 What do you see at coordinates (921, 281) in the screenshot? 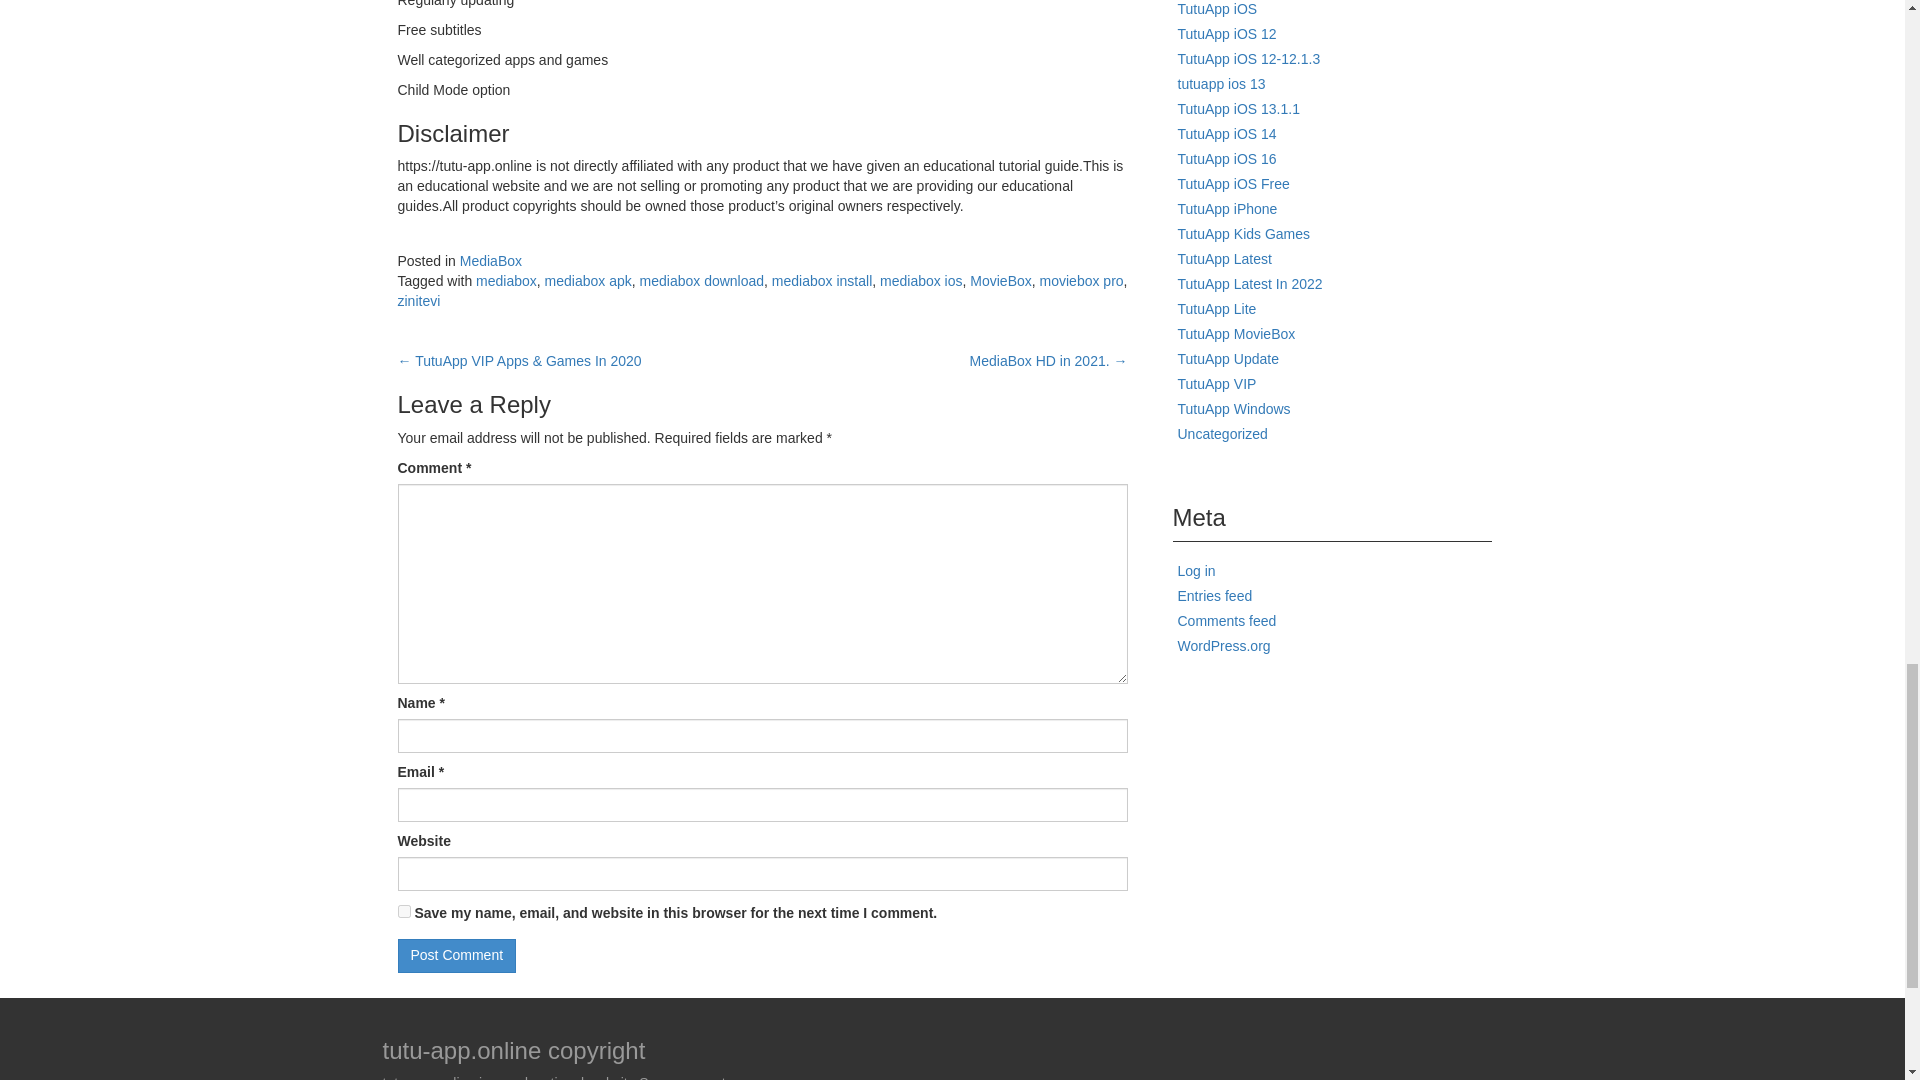
I see `mediabox ios` at bounding box center [921, 281].